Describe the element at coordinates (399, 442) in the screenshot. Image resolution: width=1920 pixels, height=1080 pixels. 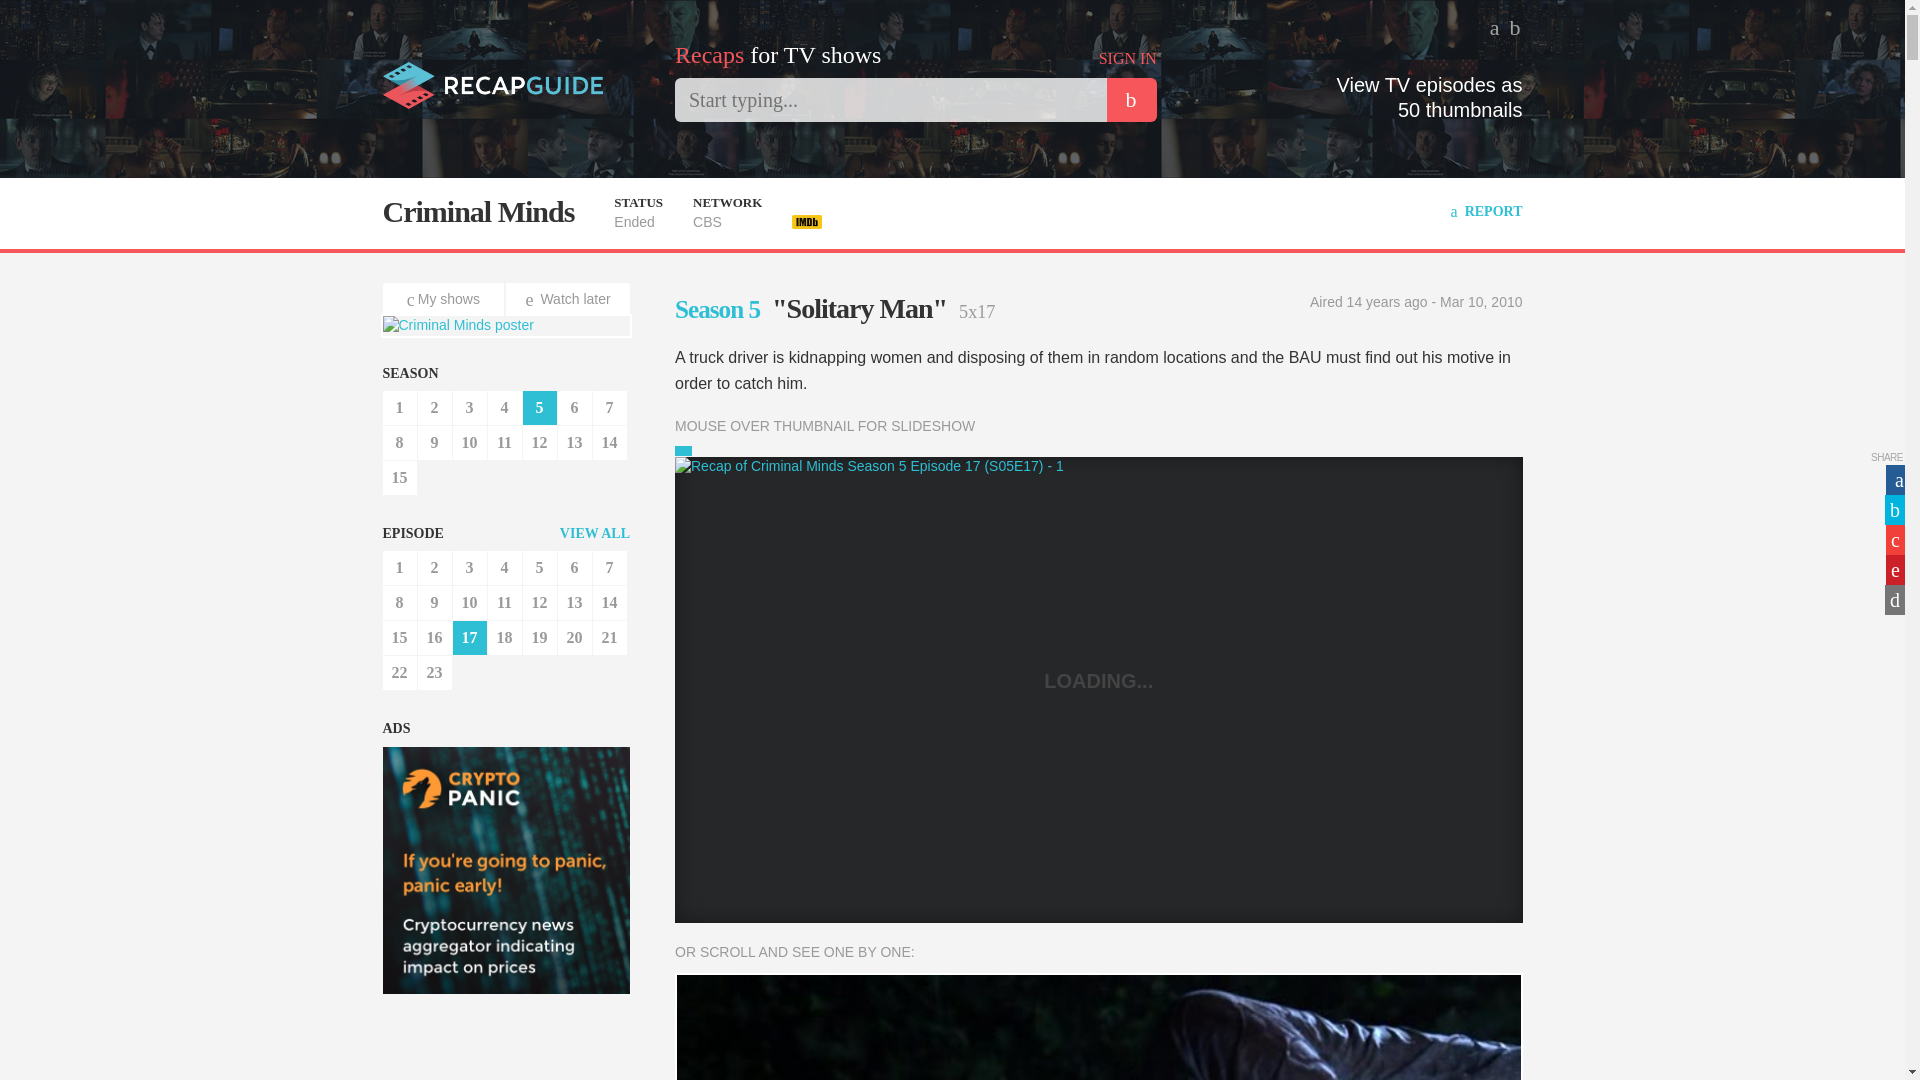
I see `8` at that location.